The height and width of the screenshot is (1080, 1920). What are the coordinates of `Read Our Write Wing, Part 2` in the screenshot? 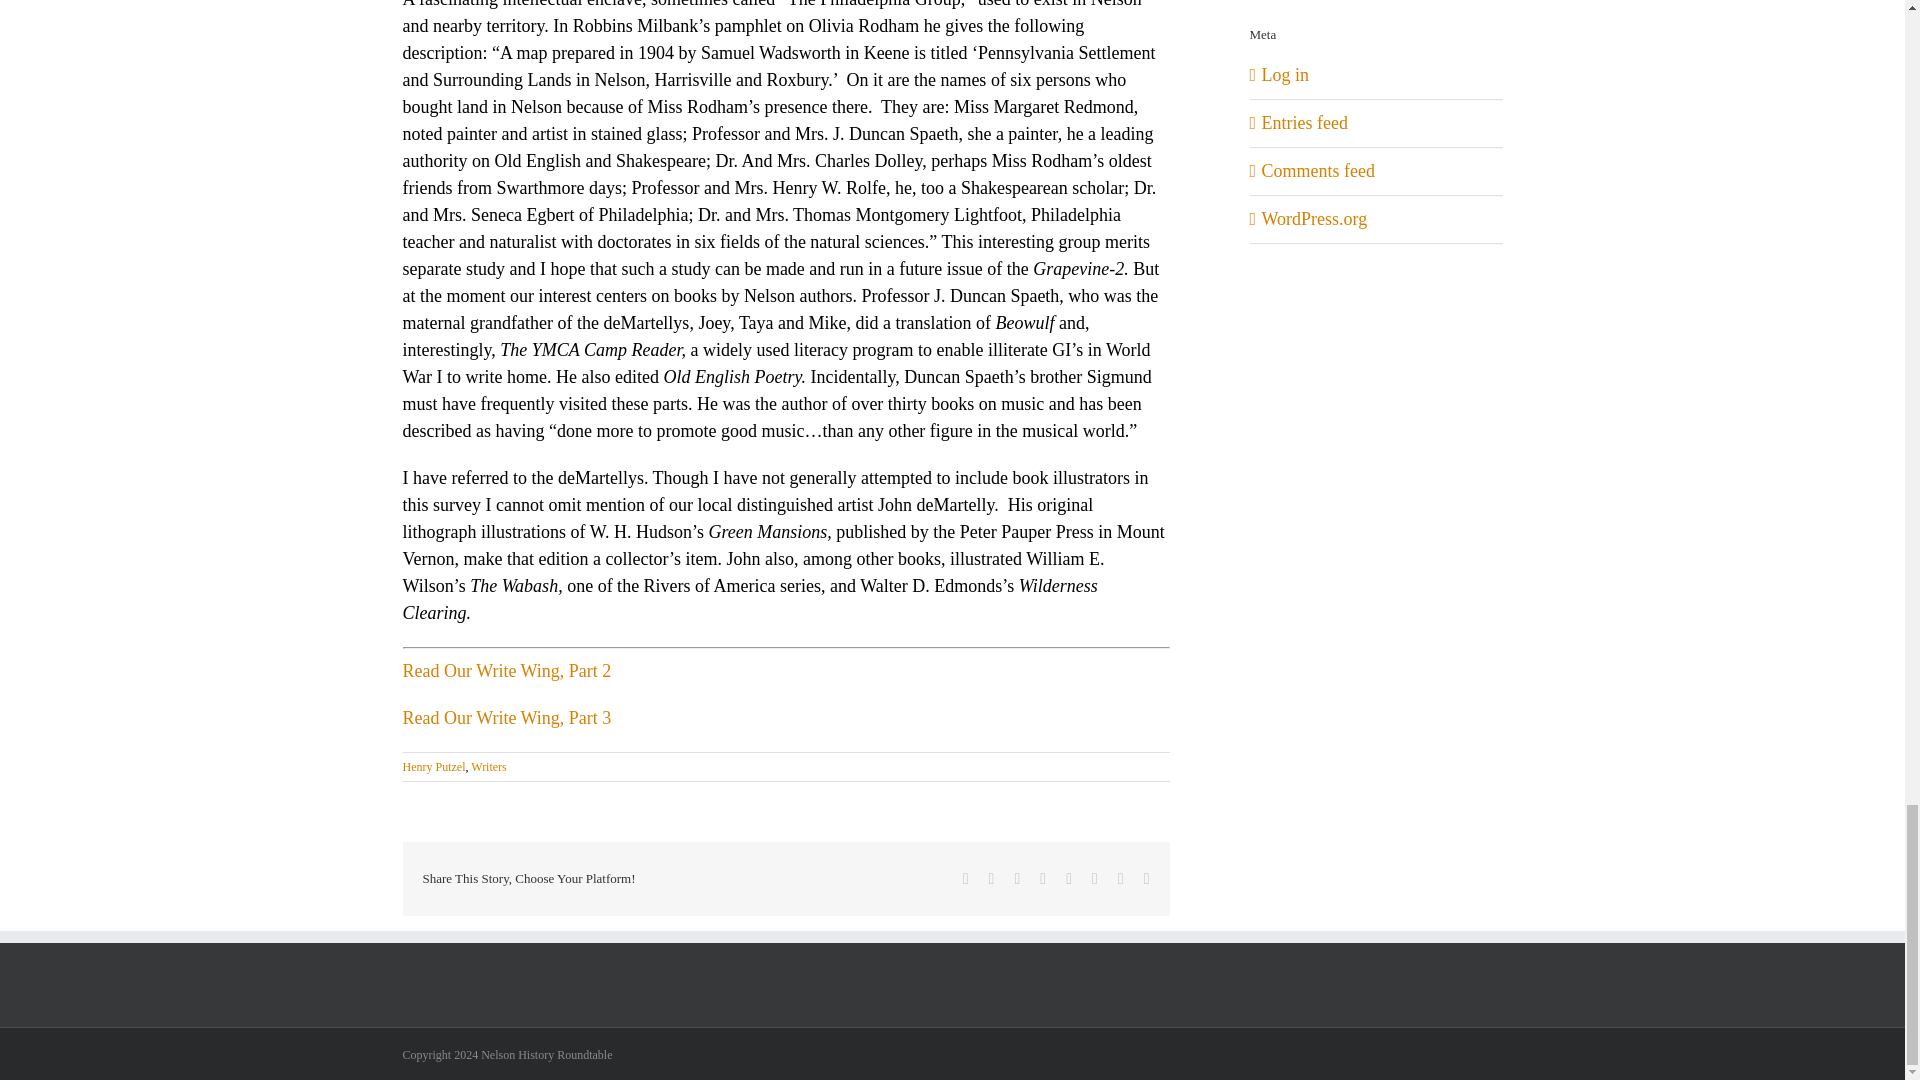 It's located at (506, 670).